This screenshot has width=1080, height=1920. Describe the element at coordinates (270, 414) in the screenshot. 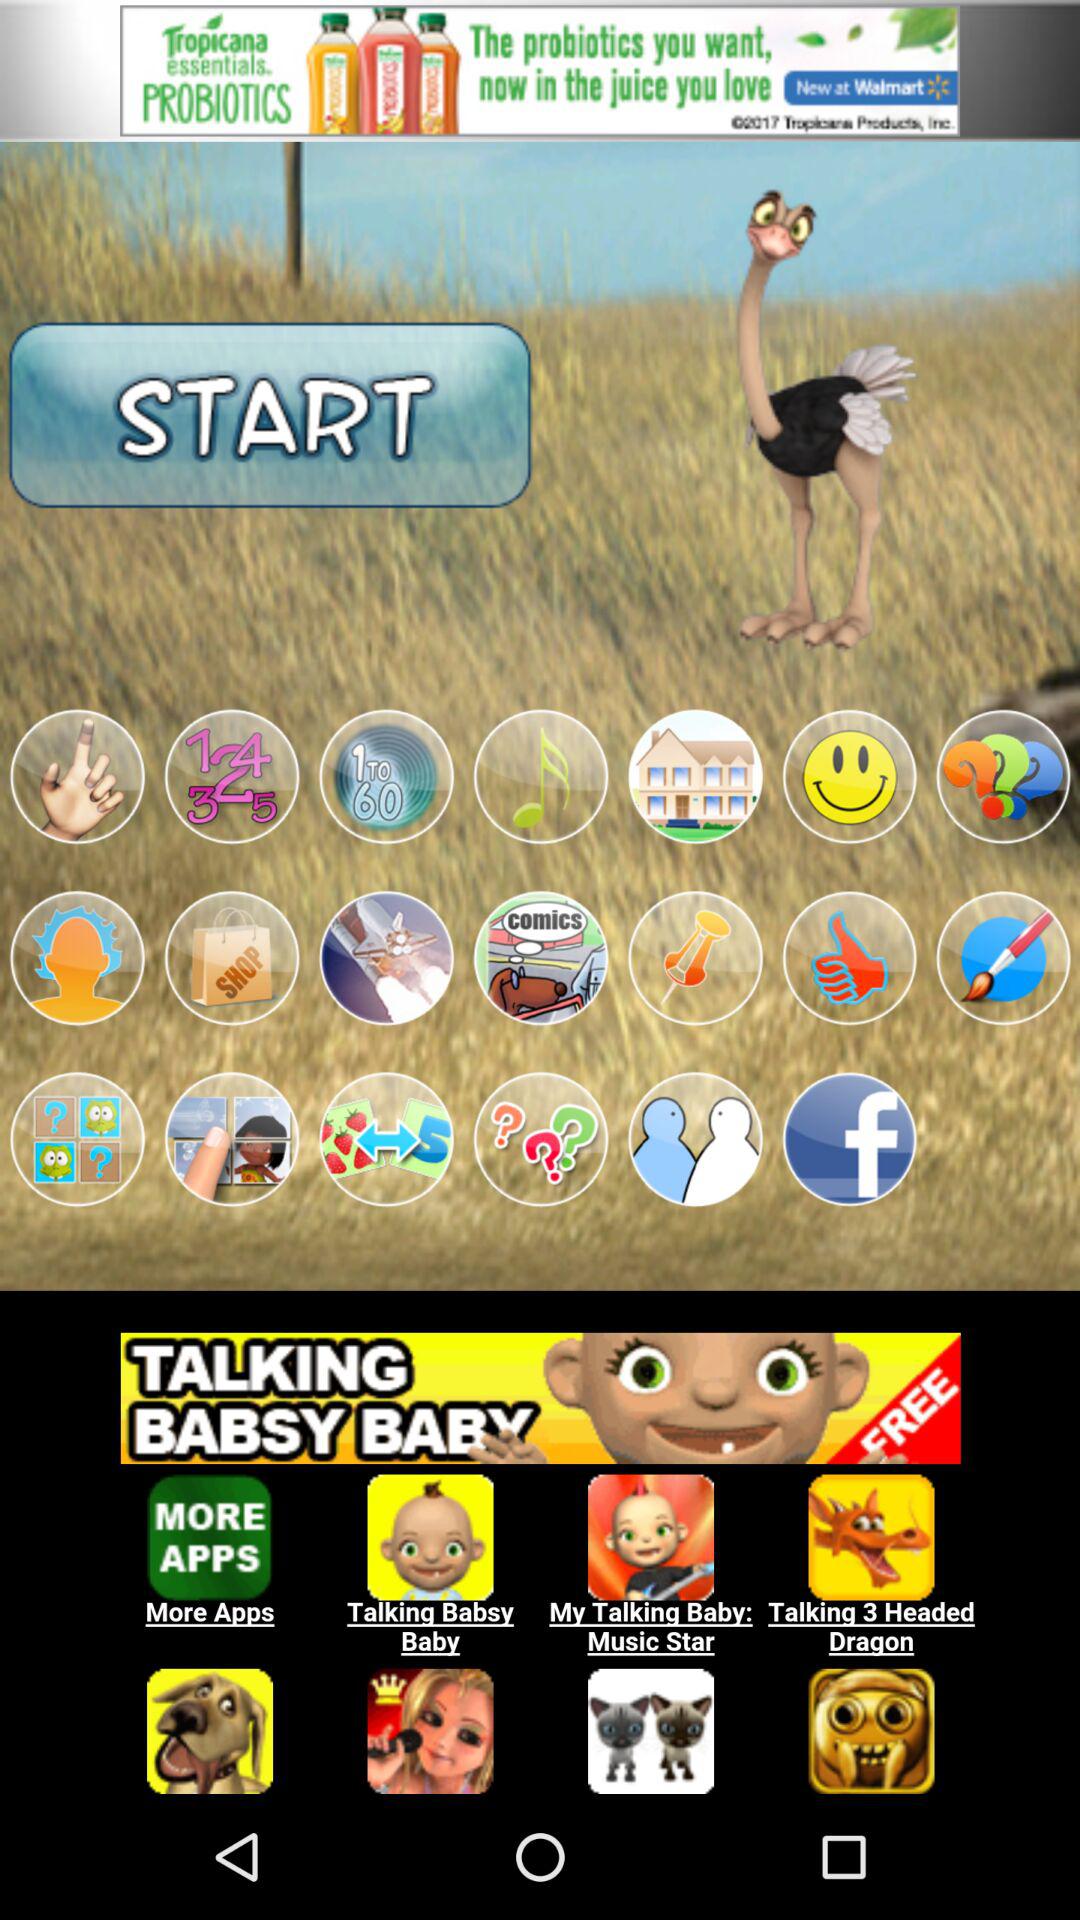

I see `click to start` at that location.